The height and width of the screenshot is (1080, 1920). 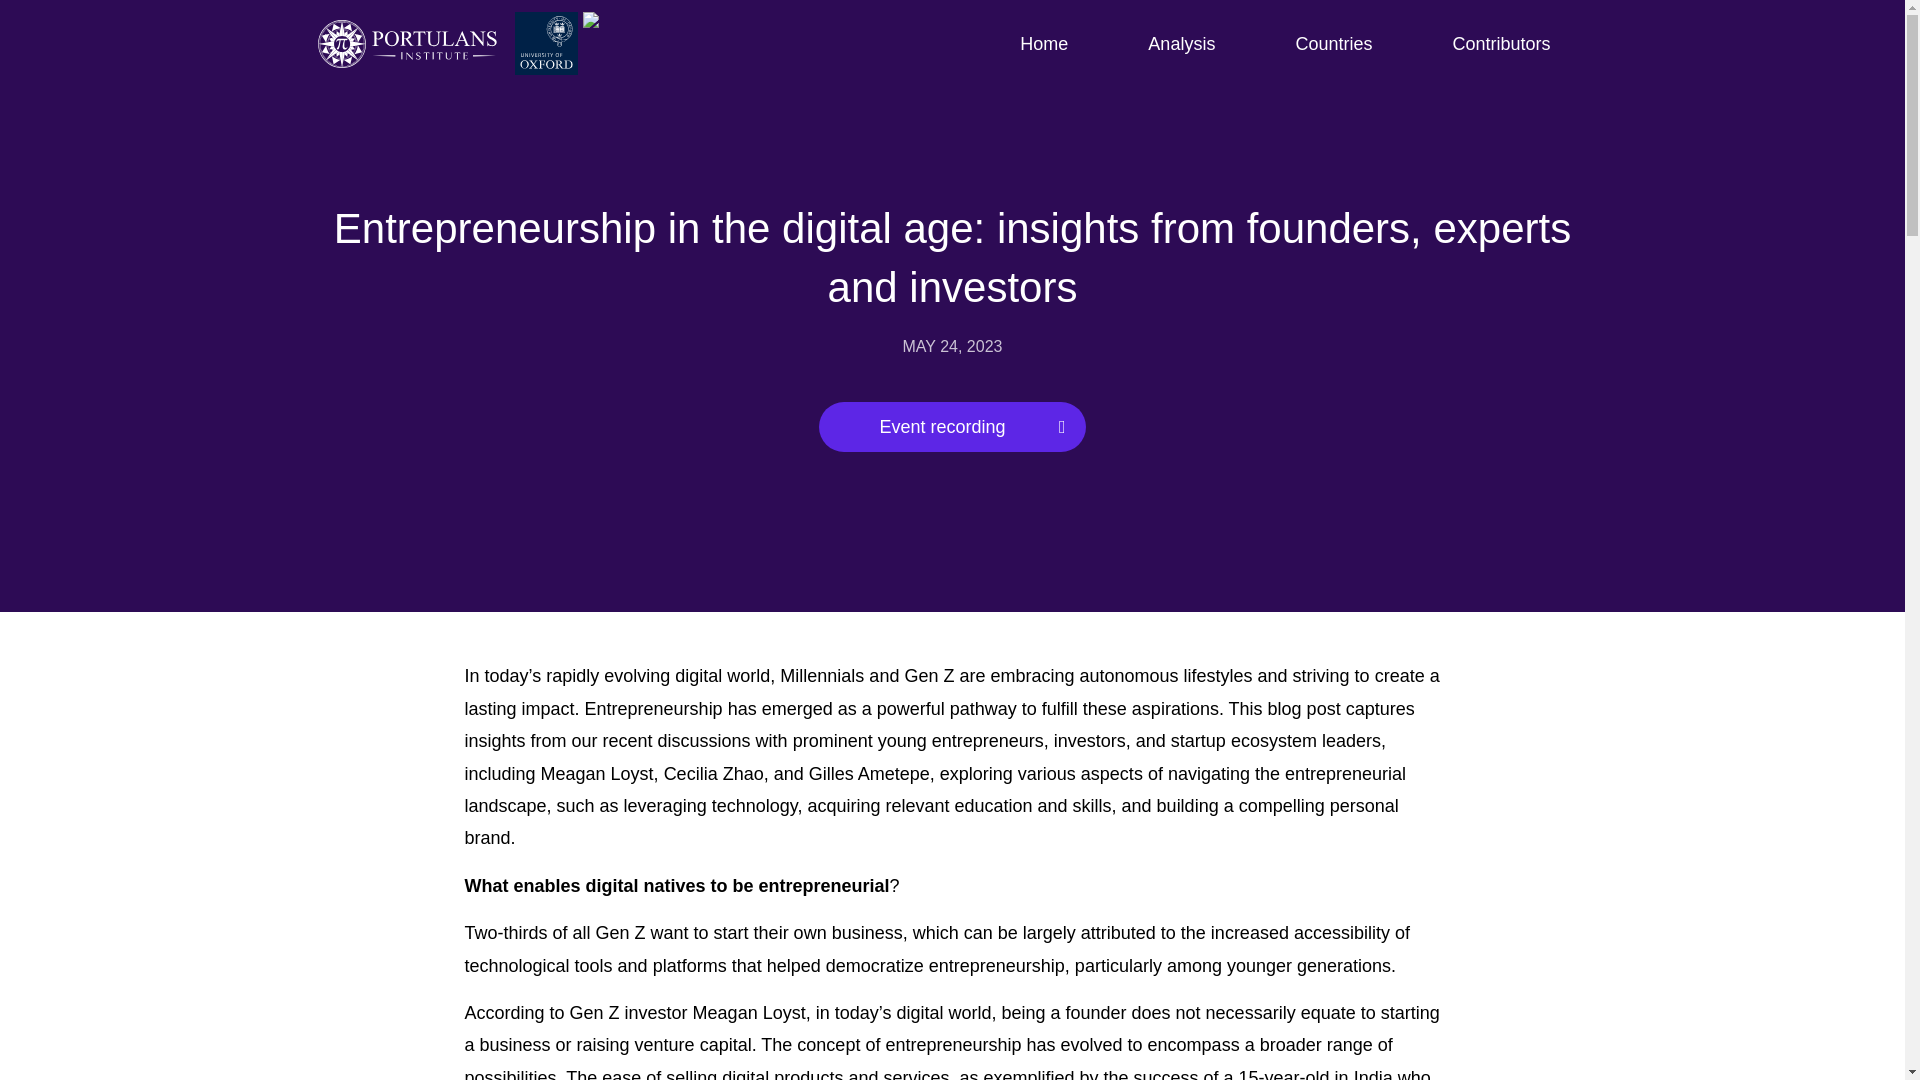 I want to click on Event recording, so click(x=952, y=426).